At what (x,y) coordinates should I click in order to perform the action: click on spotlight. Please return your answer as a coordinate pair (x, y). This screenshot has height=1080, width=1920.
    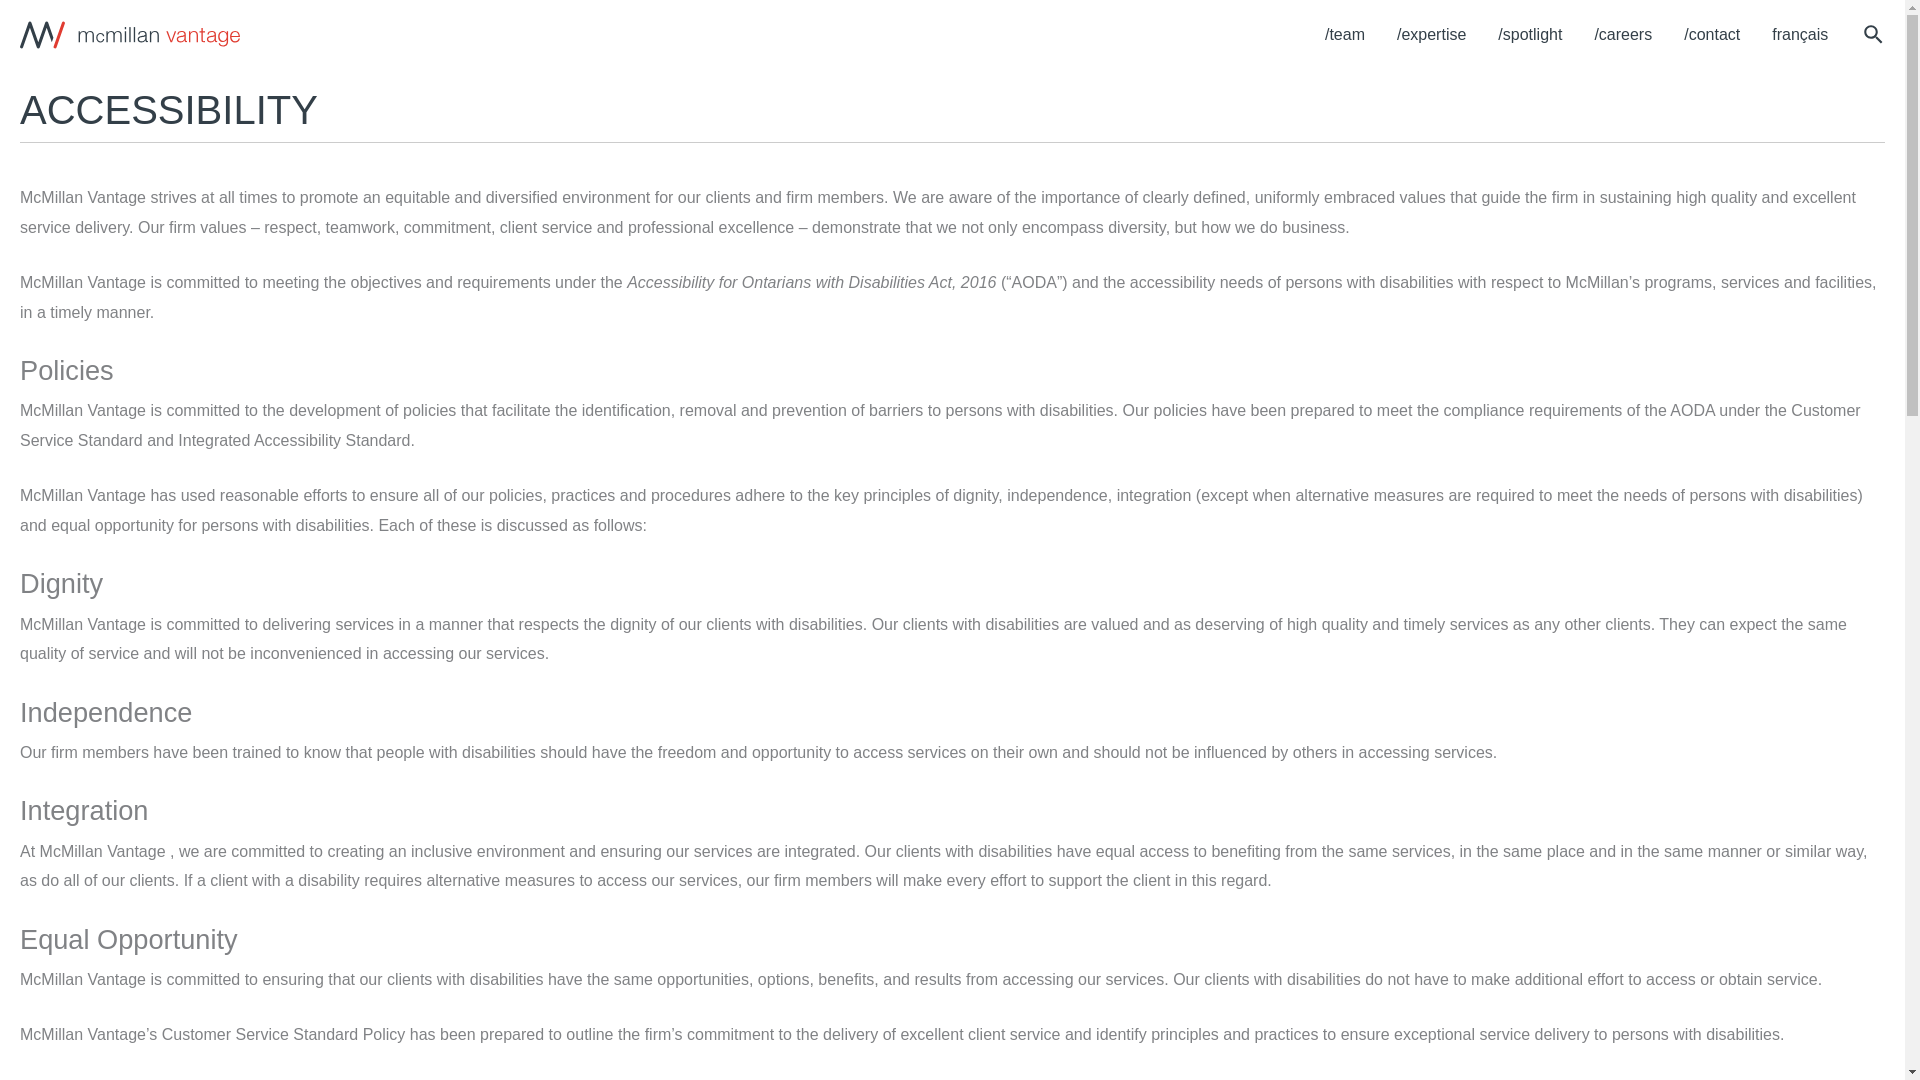
    Looking at the image, I should click on (1530, 35).